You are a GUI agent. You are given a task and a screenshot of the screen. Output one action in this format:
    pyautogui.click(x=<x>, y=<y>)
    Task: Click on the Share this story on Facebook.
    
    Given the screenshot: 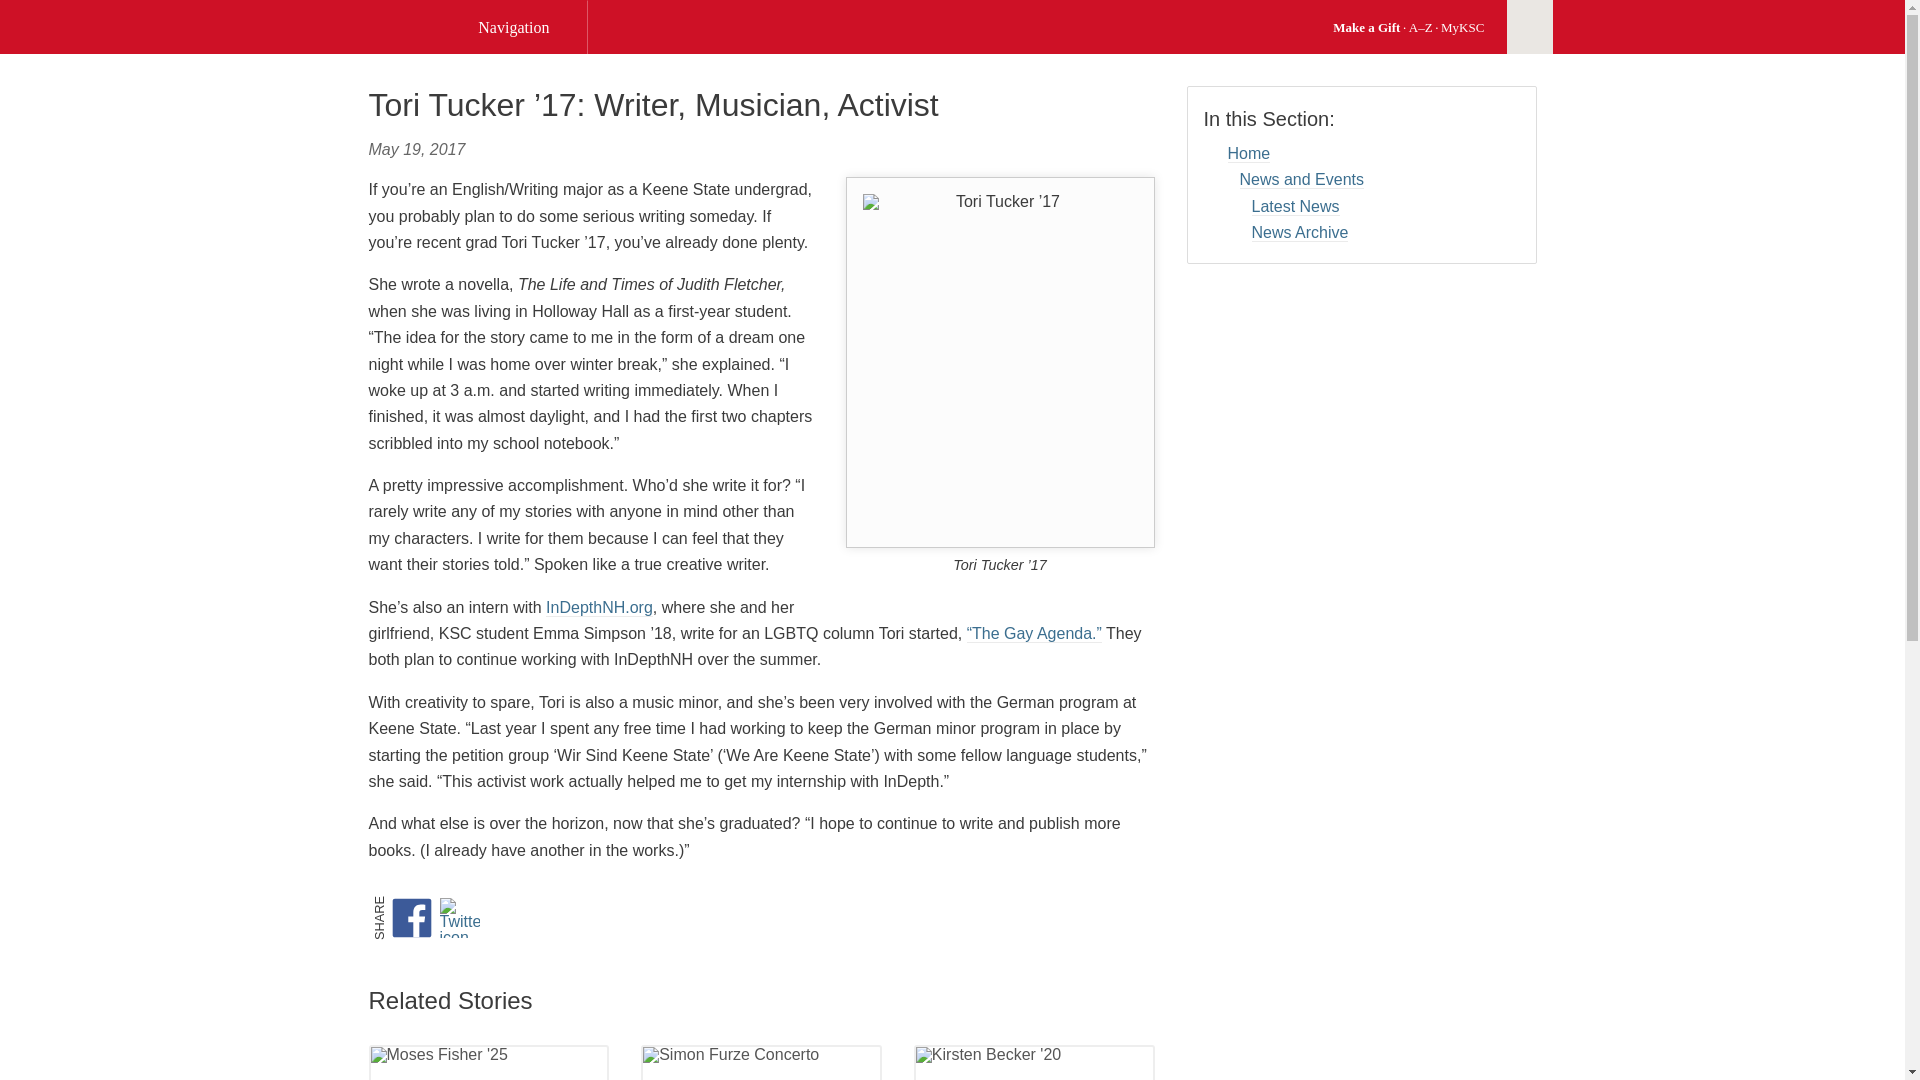 What is the action you would take?
    pyautogui.click(x=415, y=918)
    